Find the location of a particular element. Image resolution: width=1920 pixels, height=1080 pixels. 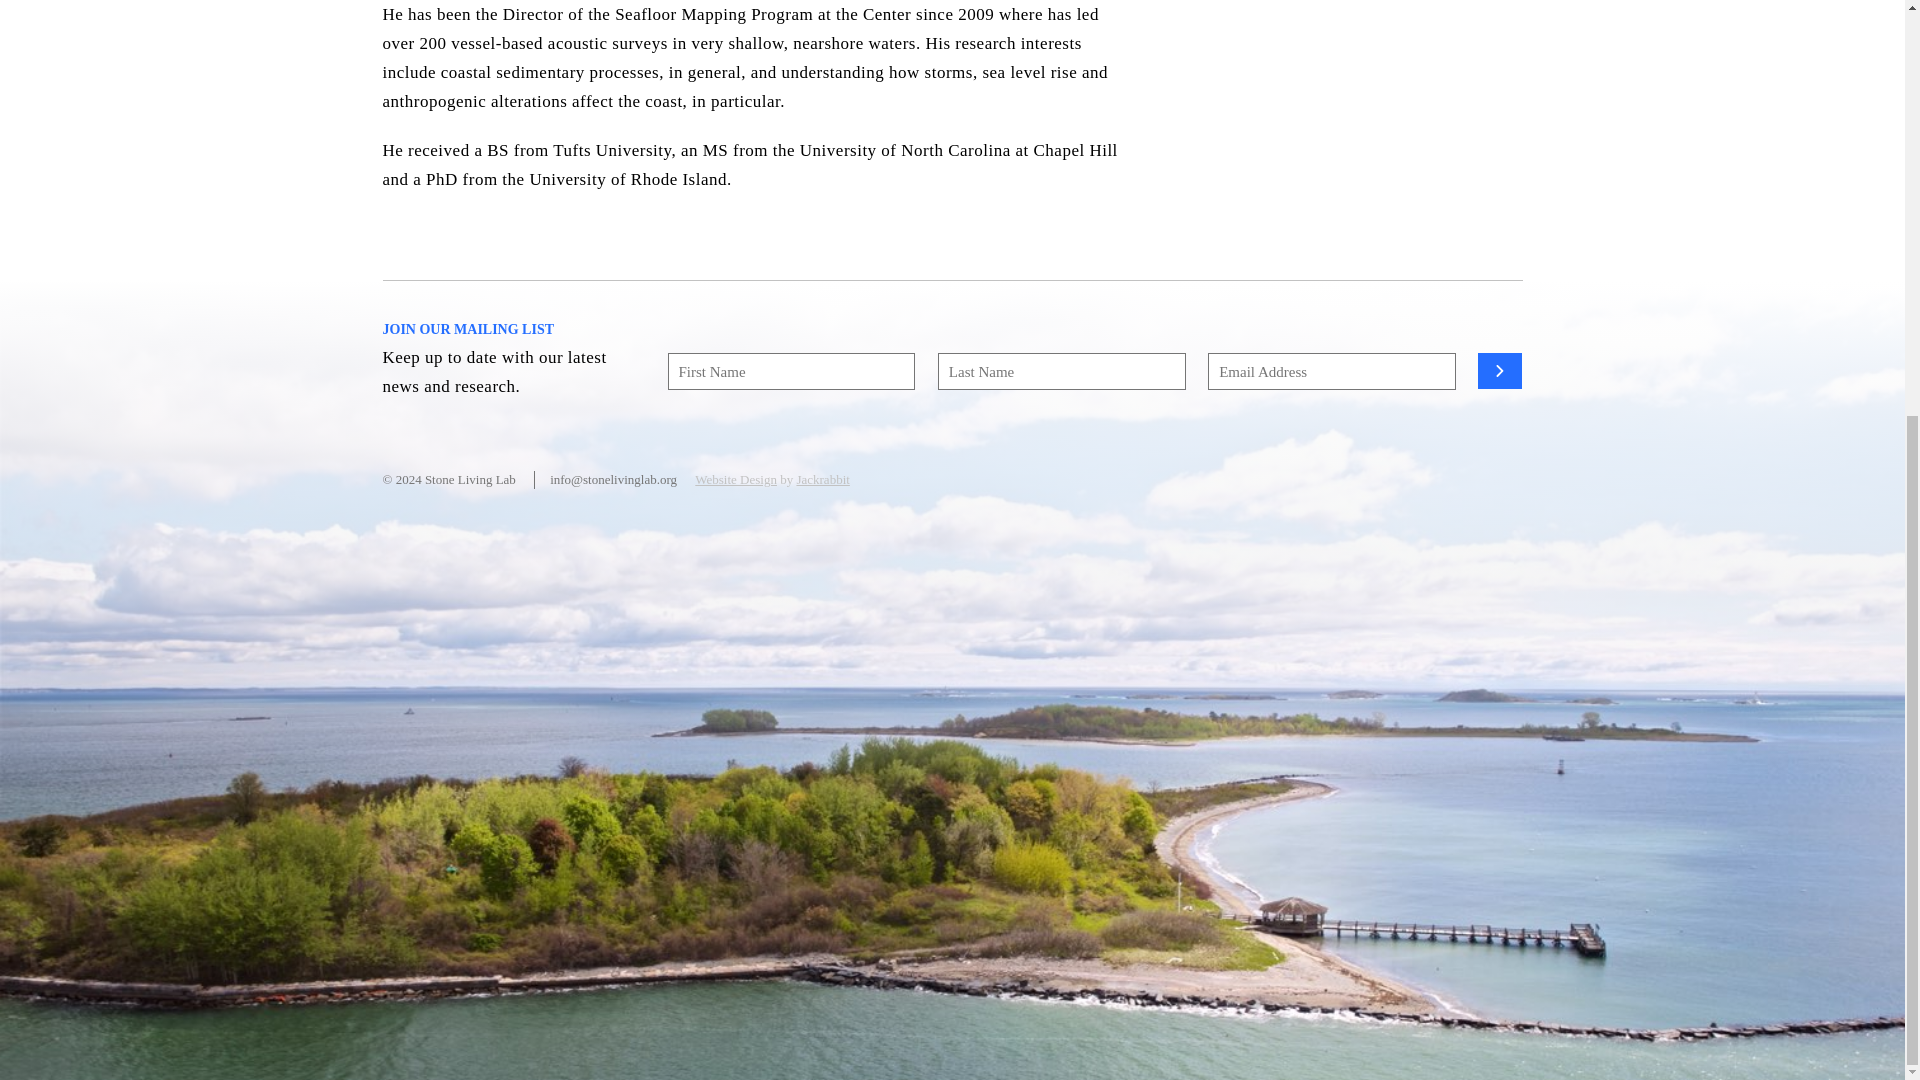

Website Design is located at coordinates (736, 479).